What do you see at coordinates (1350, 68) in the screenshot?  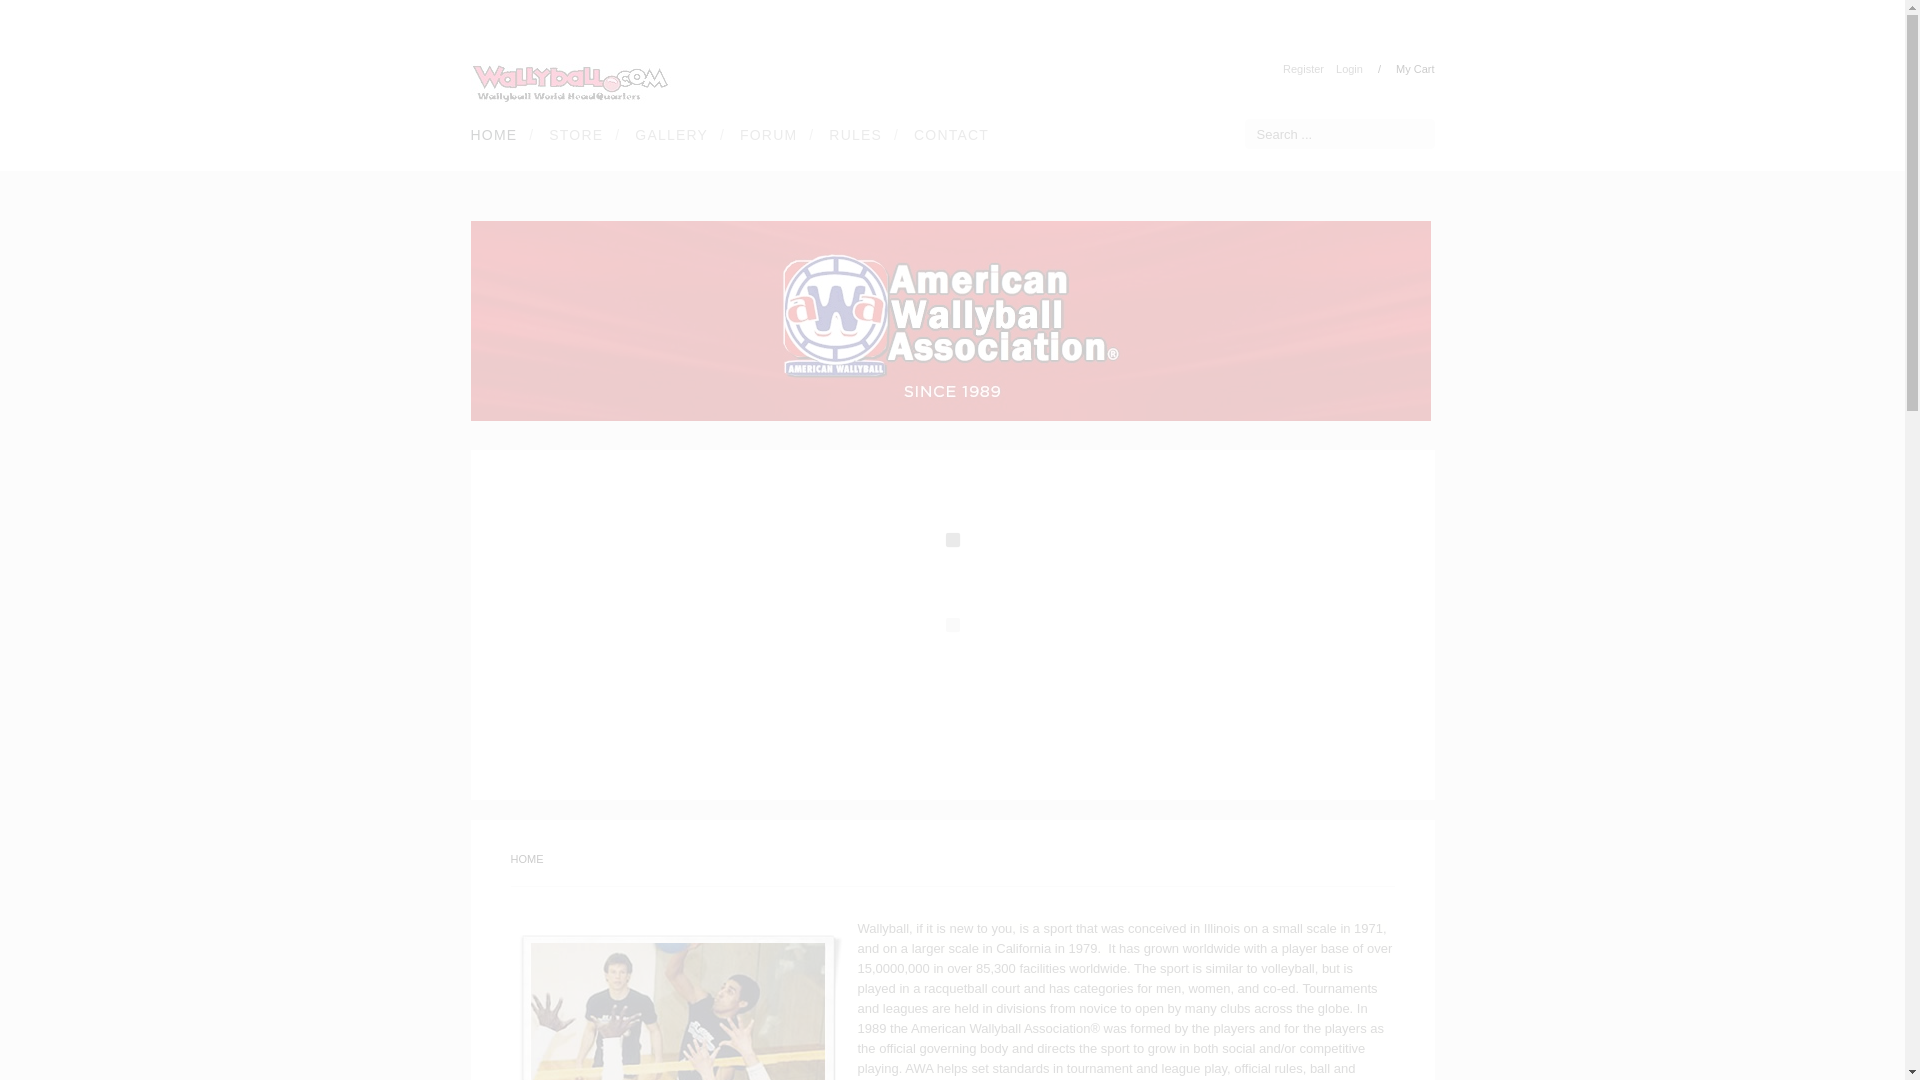 I see `Login` at bounding box center [1350, 68].